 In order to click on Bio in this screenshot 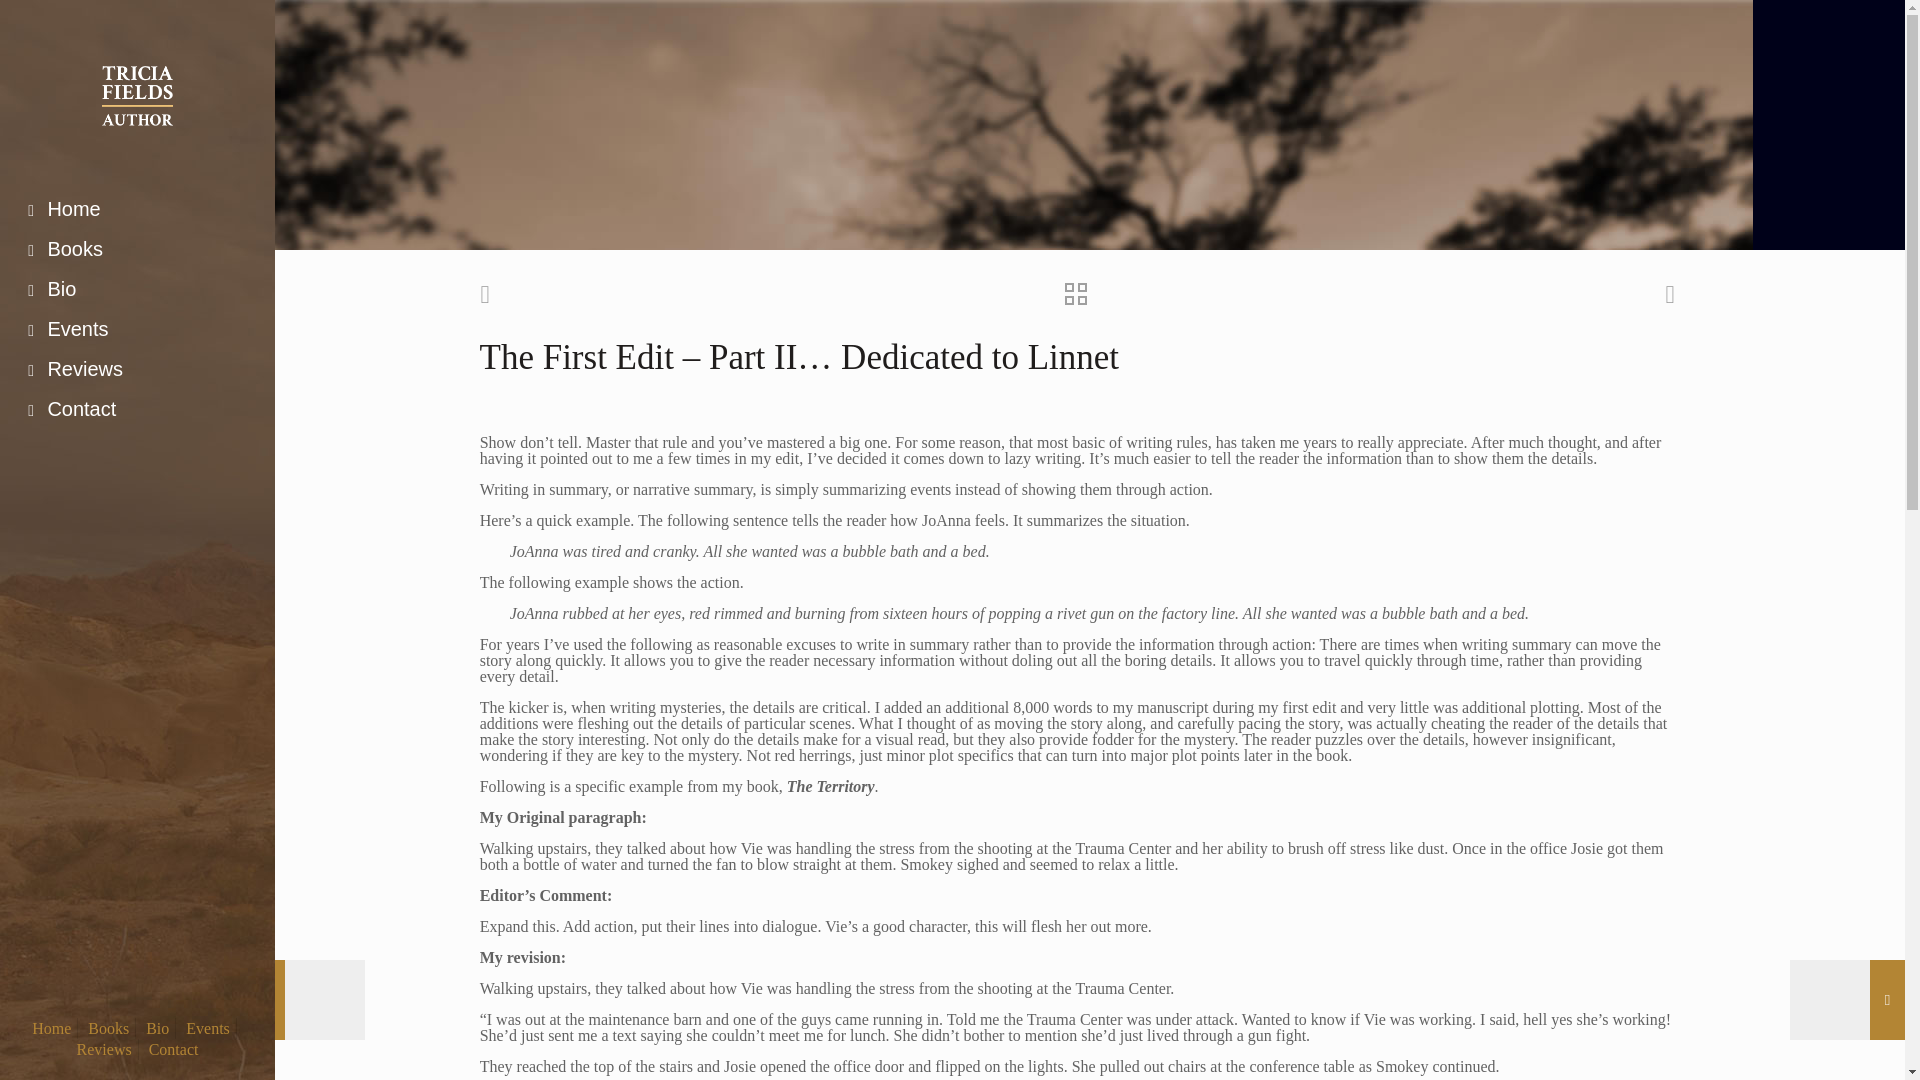, I will do `click(156, 1028)`.